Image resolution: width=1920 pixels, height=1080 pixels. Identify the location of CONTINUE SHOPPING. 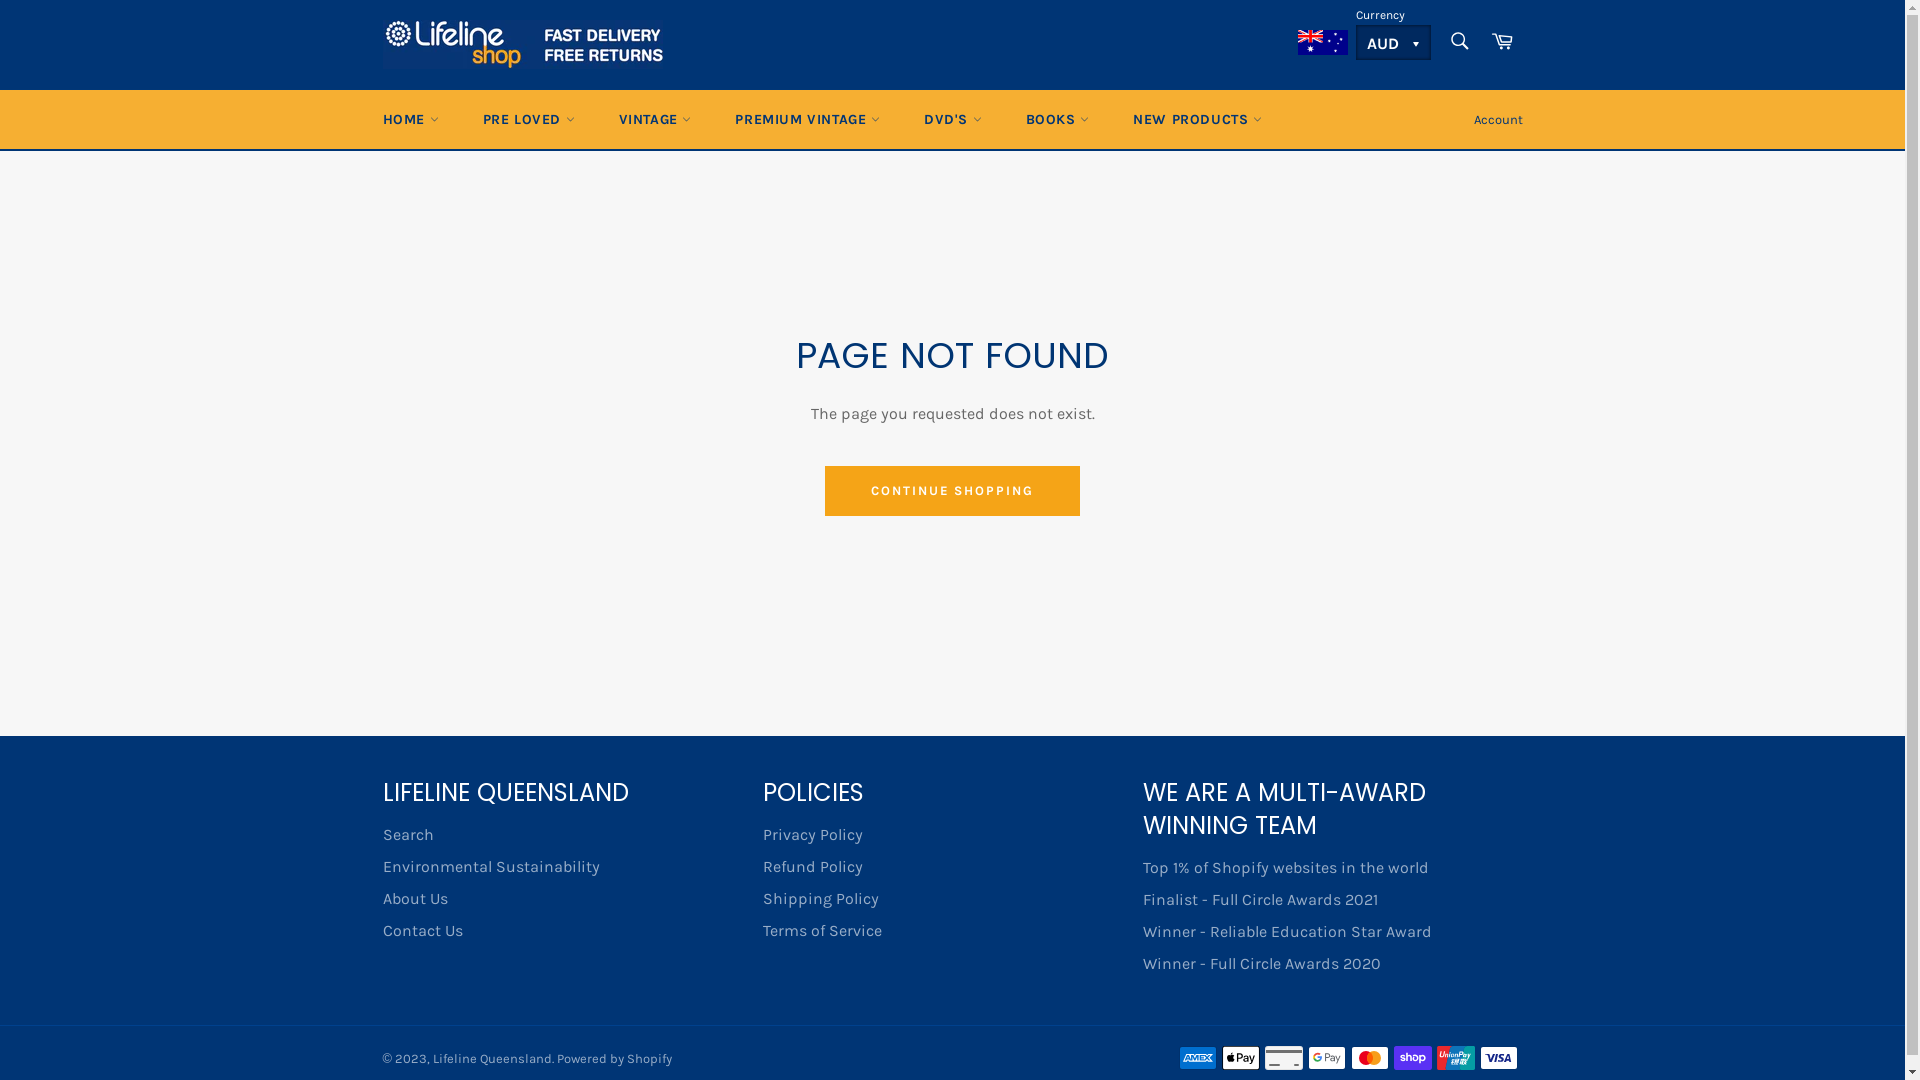
(952, 491).